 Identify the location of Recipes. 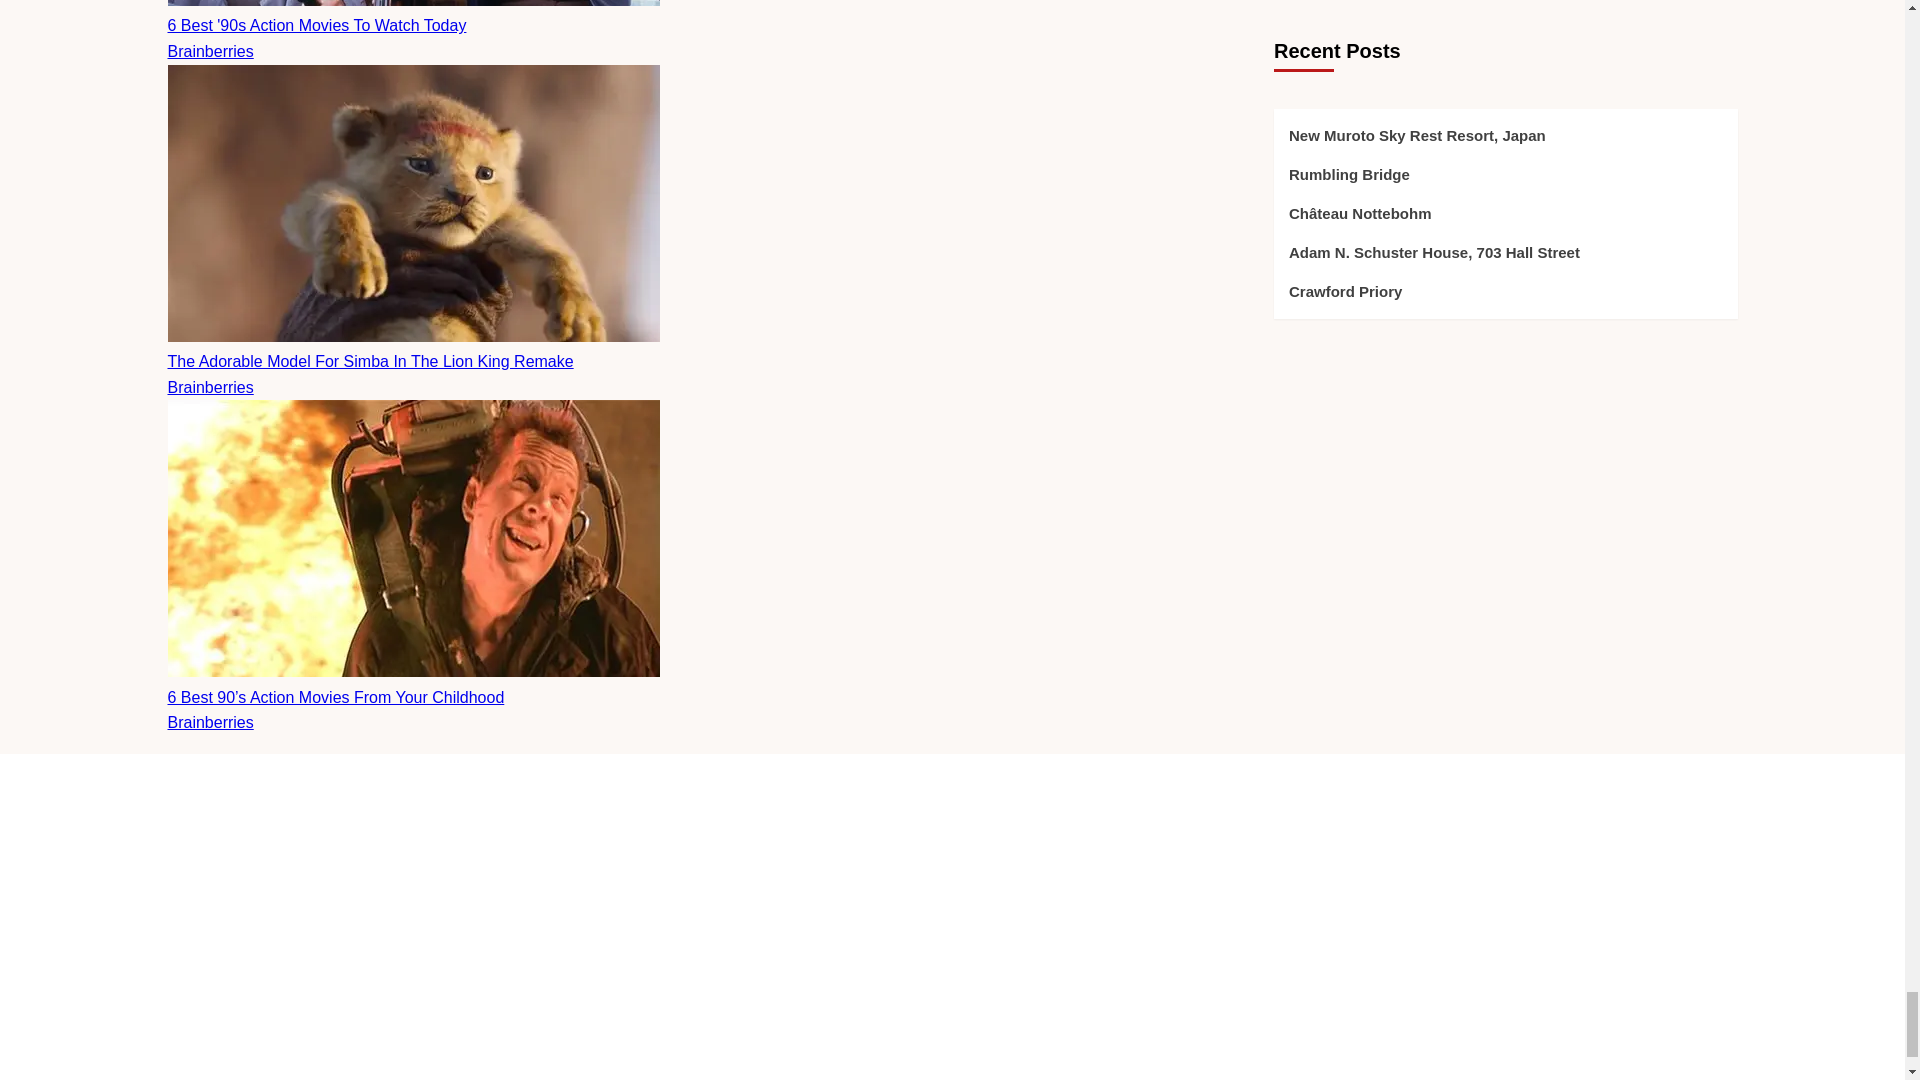
(1253, 1050).